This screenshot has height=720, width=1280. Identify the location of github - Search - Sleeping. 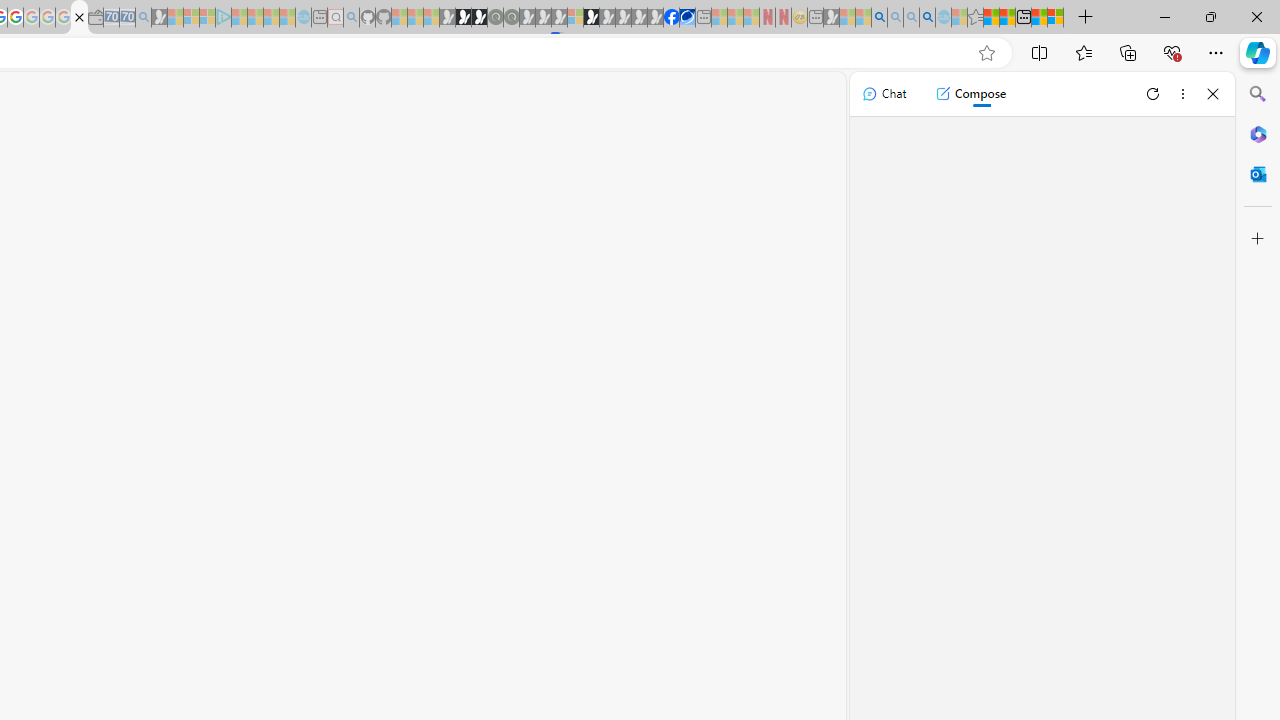
(352, 18).